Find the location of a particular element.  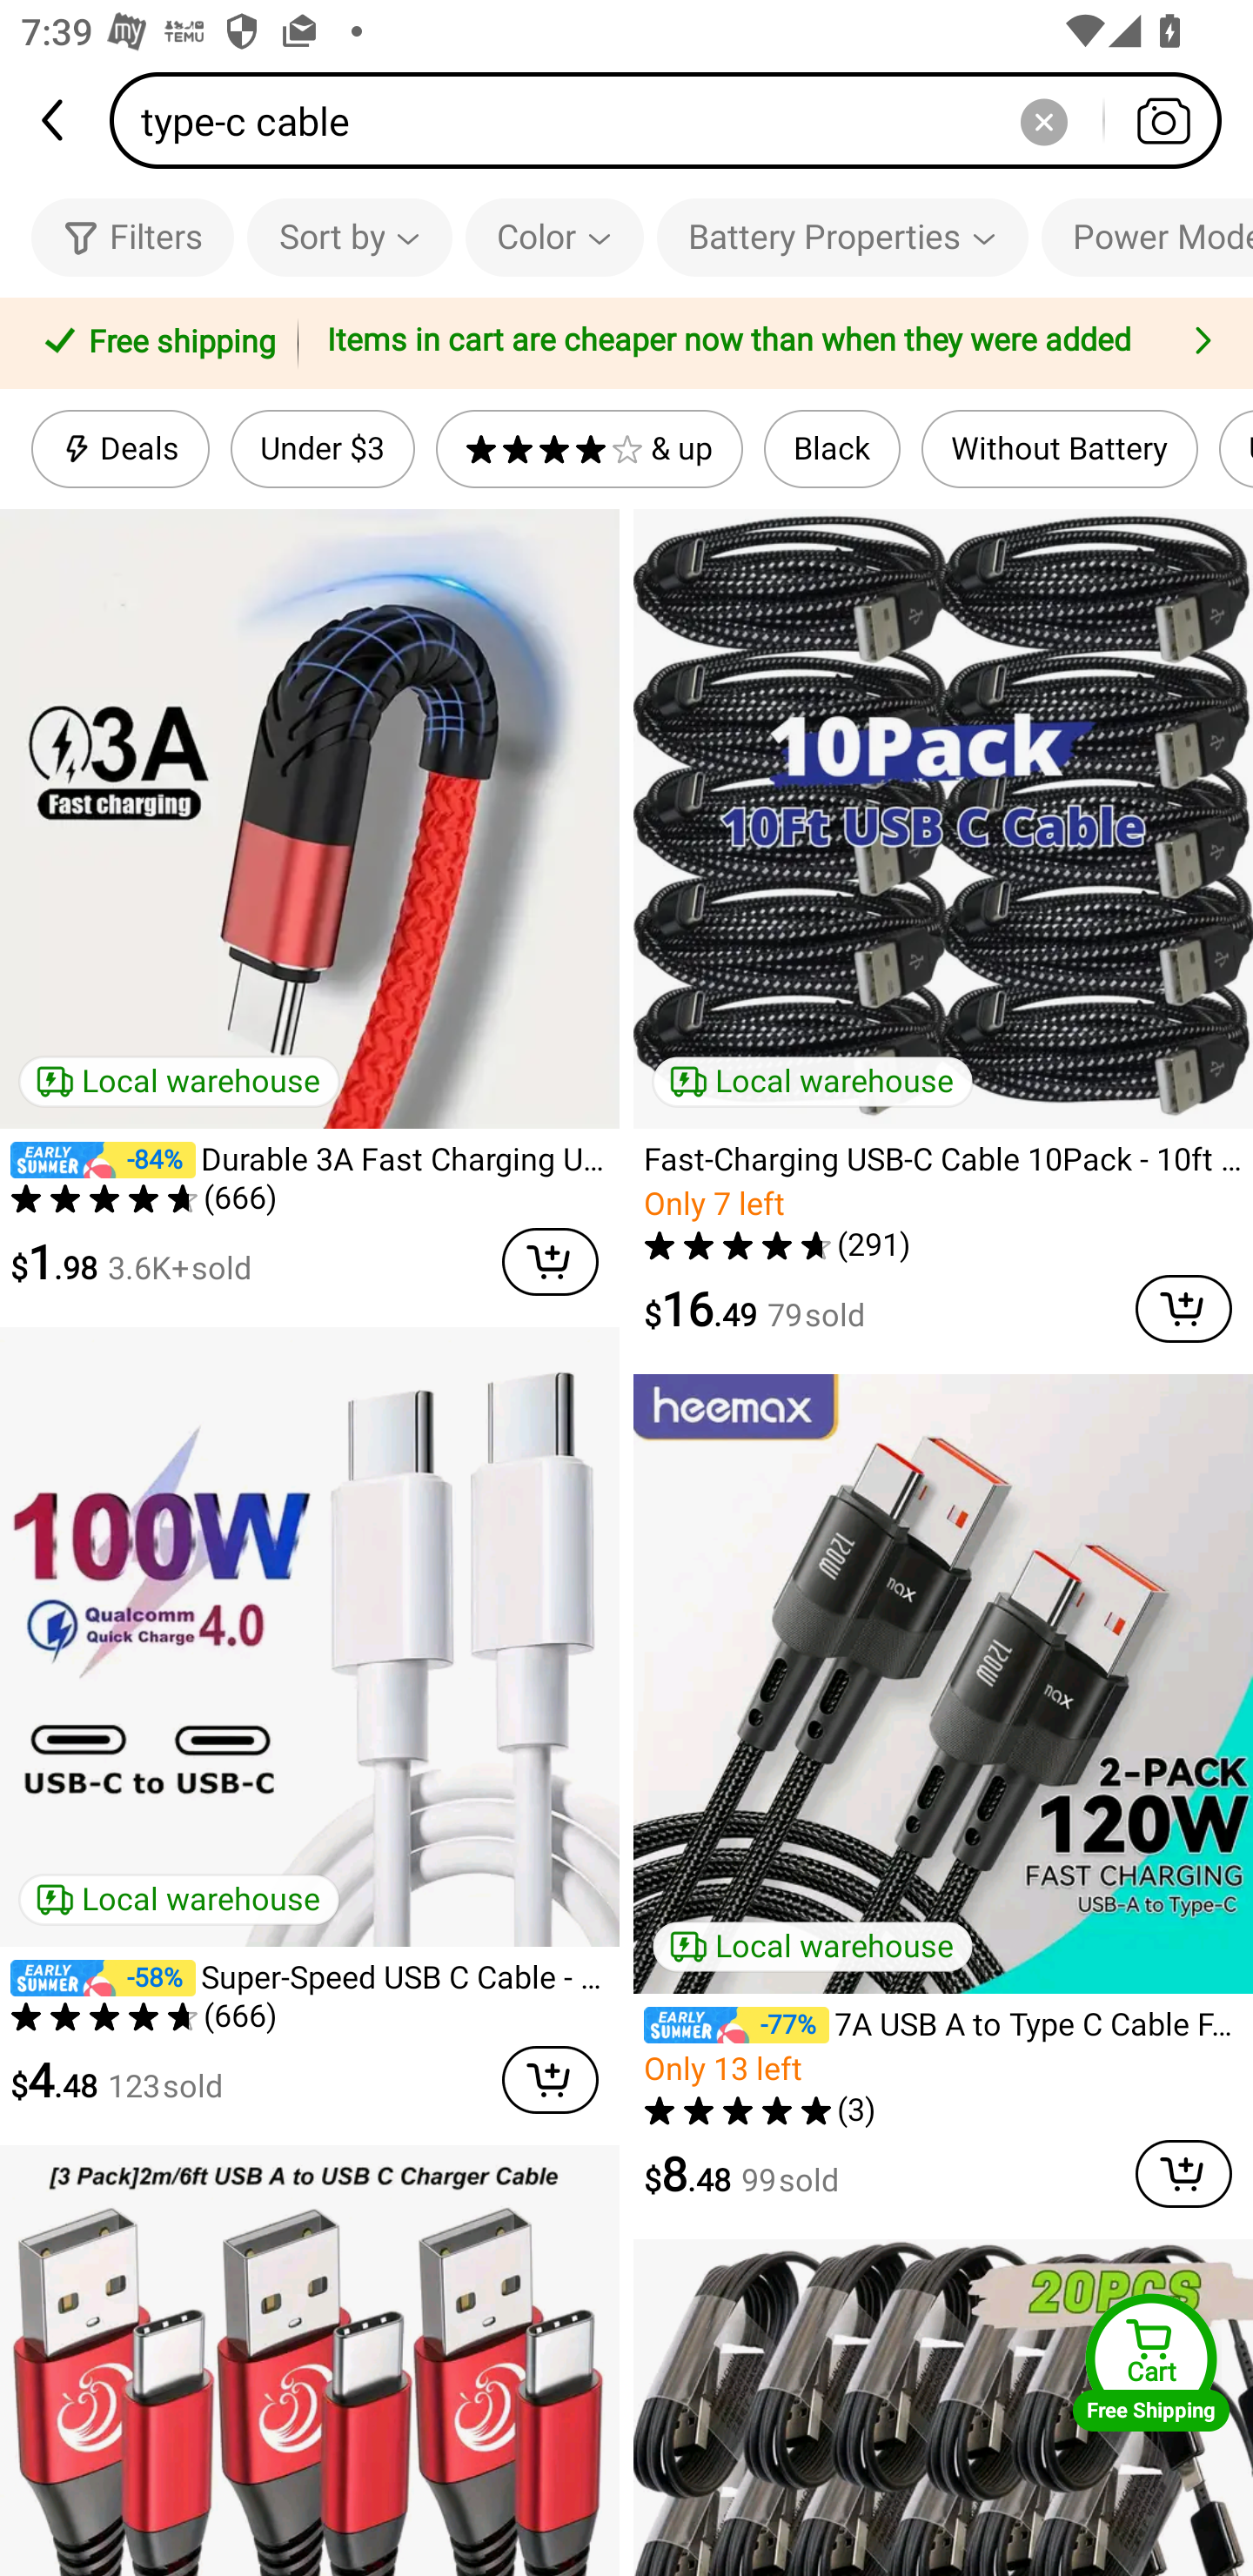

Battery Properties is located at coordinates (842, 237).